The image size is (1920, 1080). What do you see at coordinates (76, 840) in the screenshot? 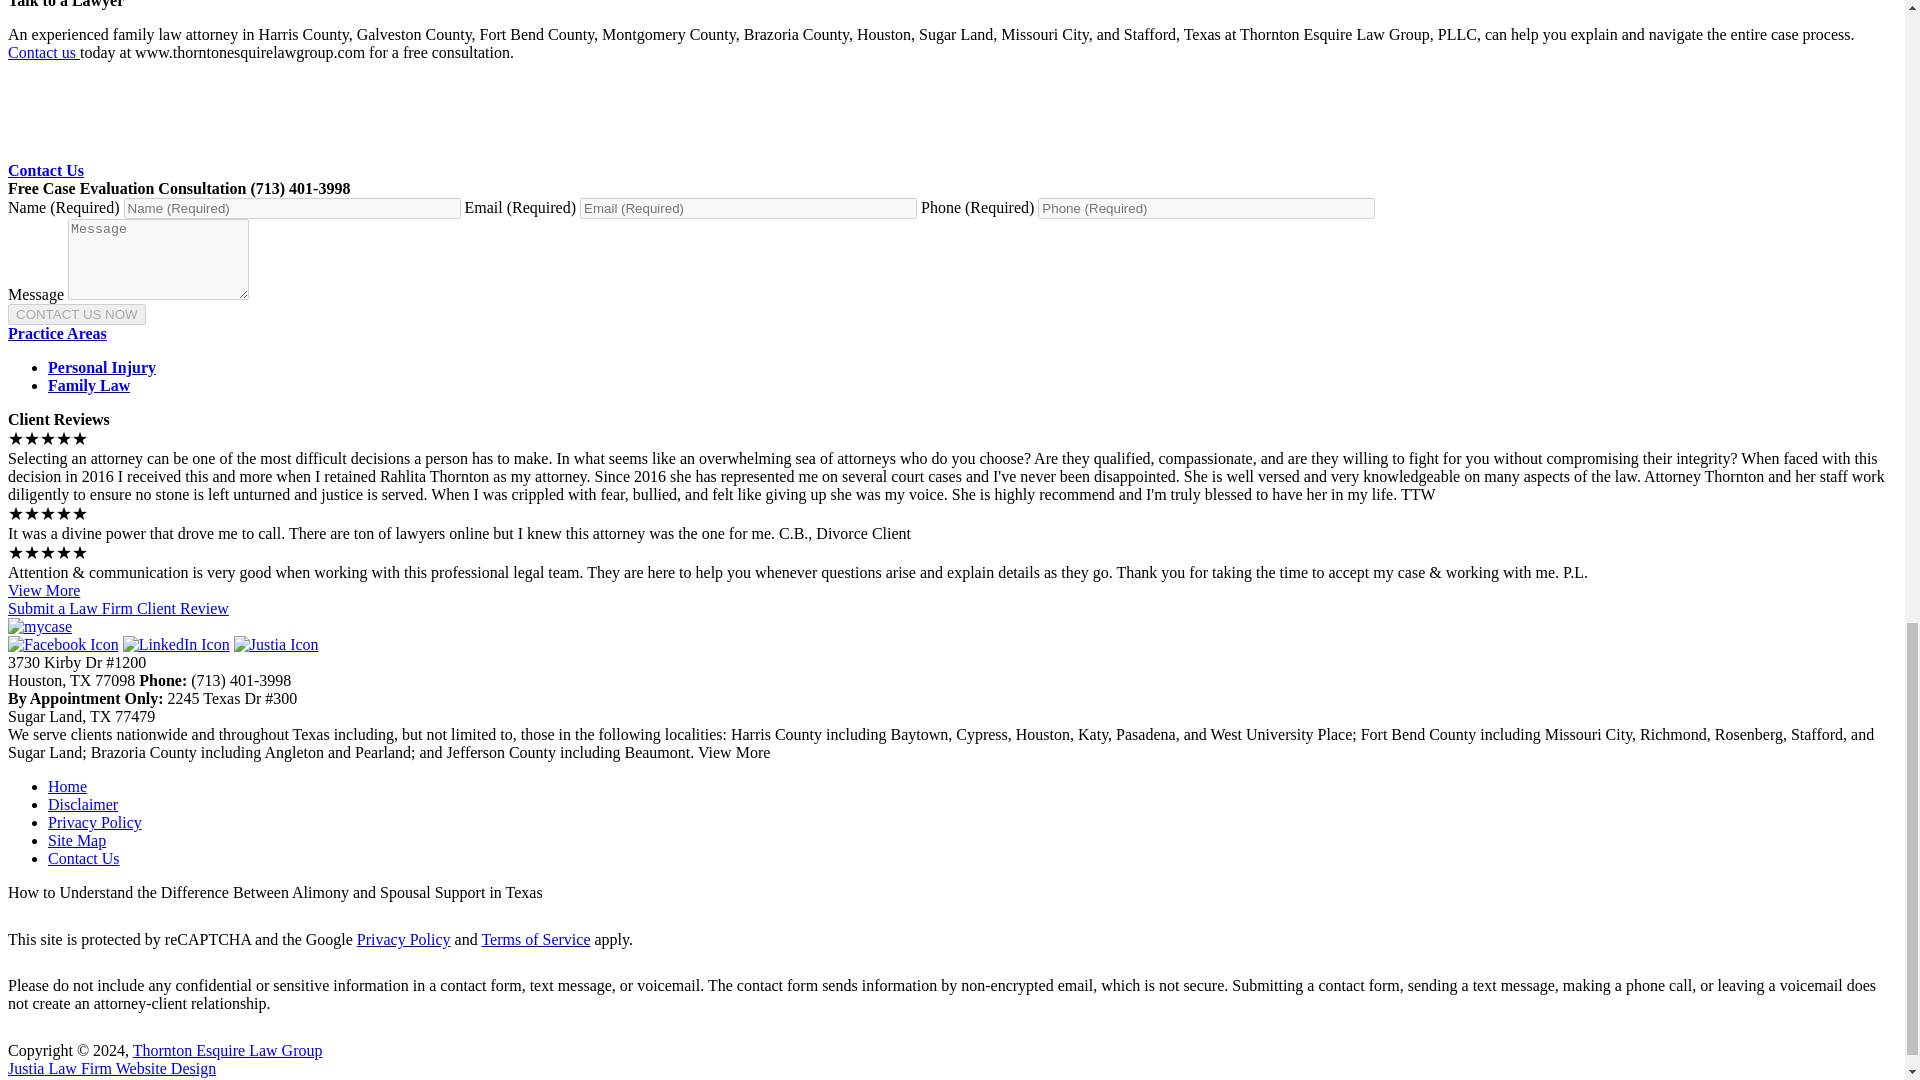
I see `Site Map` at bounding box center [76, 840].